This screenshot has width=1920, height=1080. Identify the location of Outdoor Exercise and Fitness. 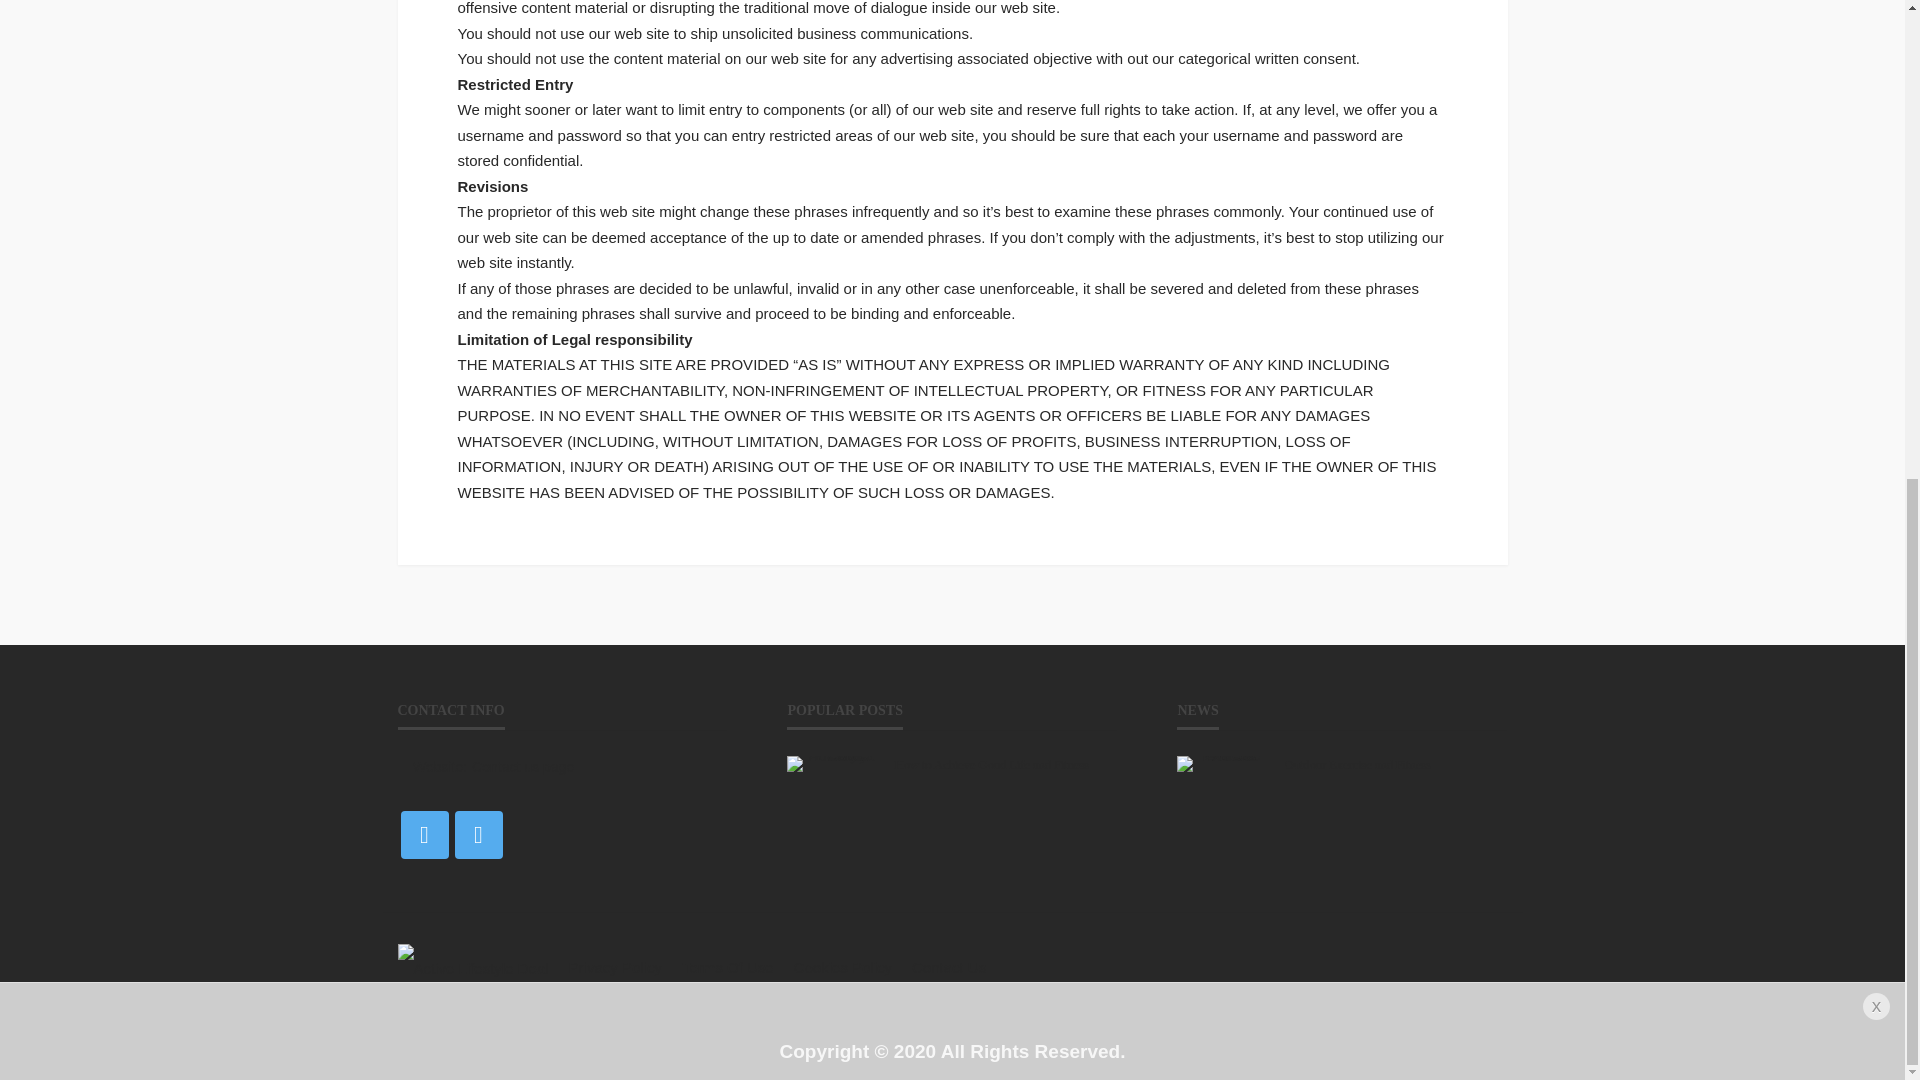
(1222, 764).